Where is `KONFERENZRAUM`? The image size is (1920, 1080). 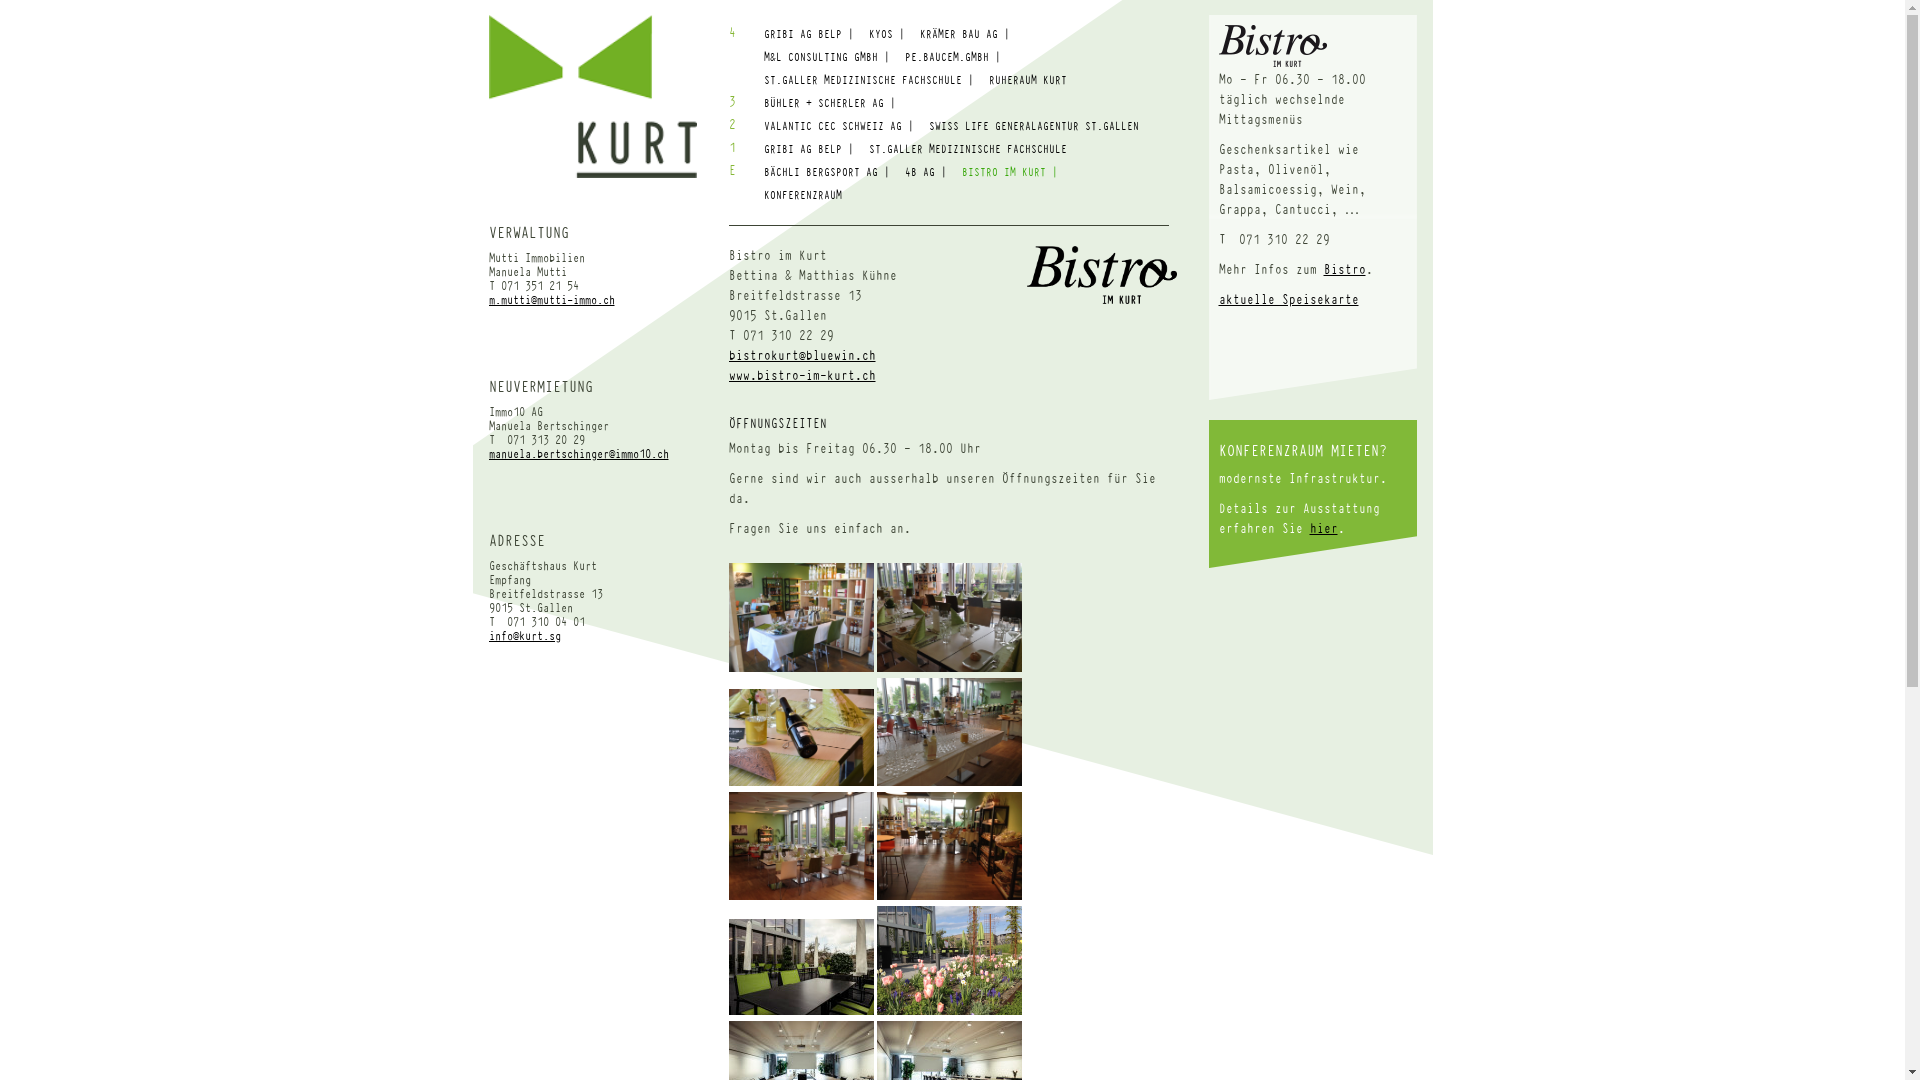
KONFERENZRAUM is located at coordinates (803, 196).